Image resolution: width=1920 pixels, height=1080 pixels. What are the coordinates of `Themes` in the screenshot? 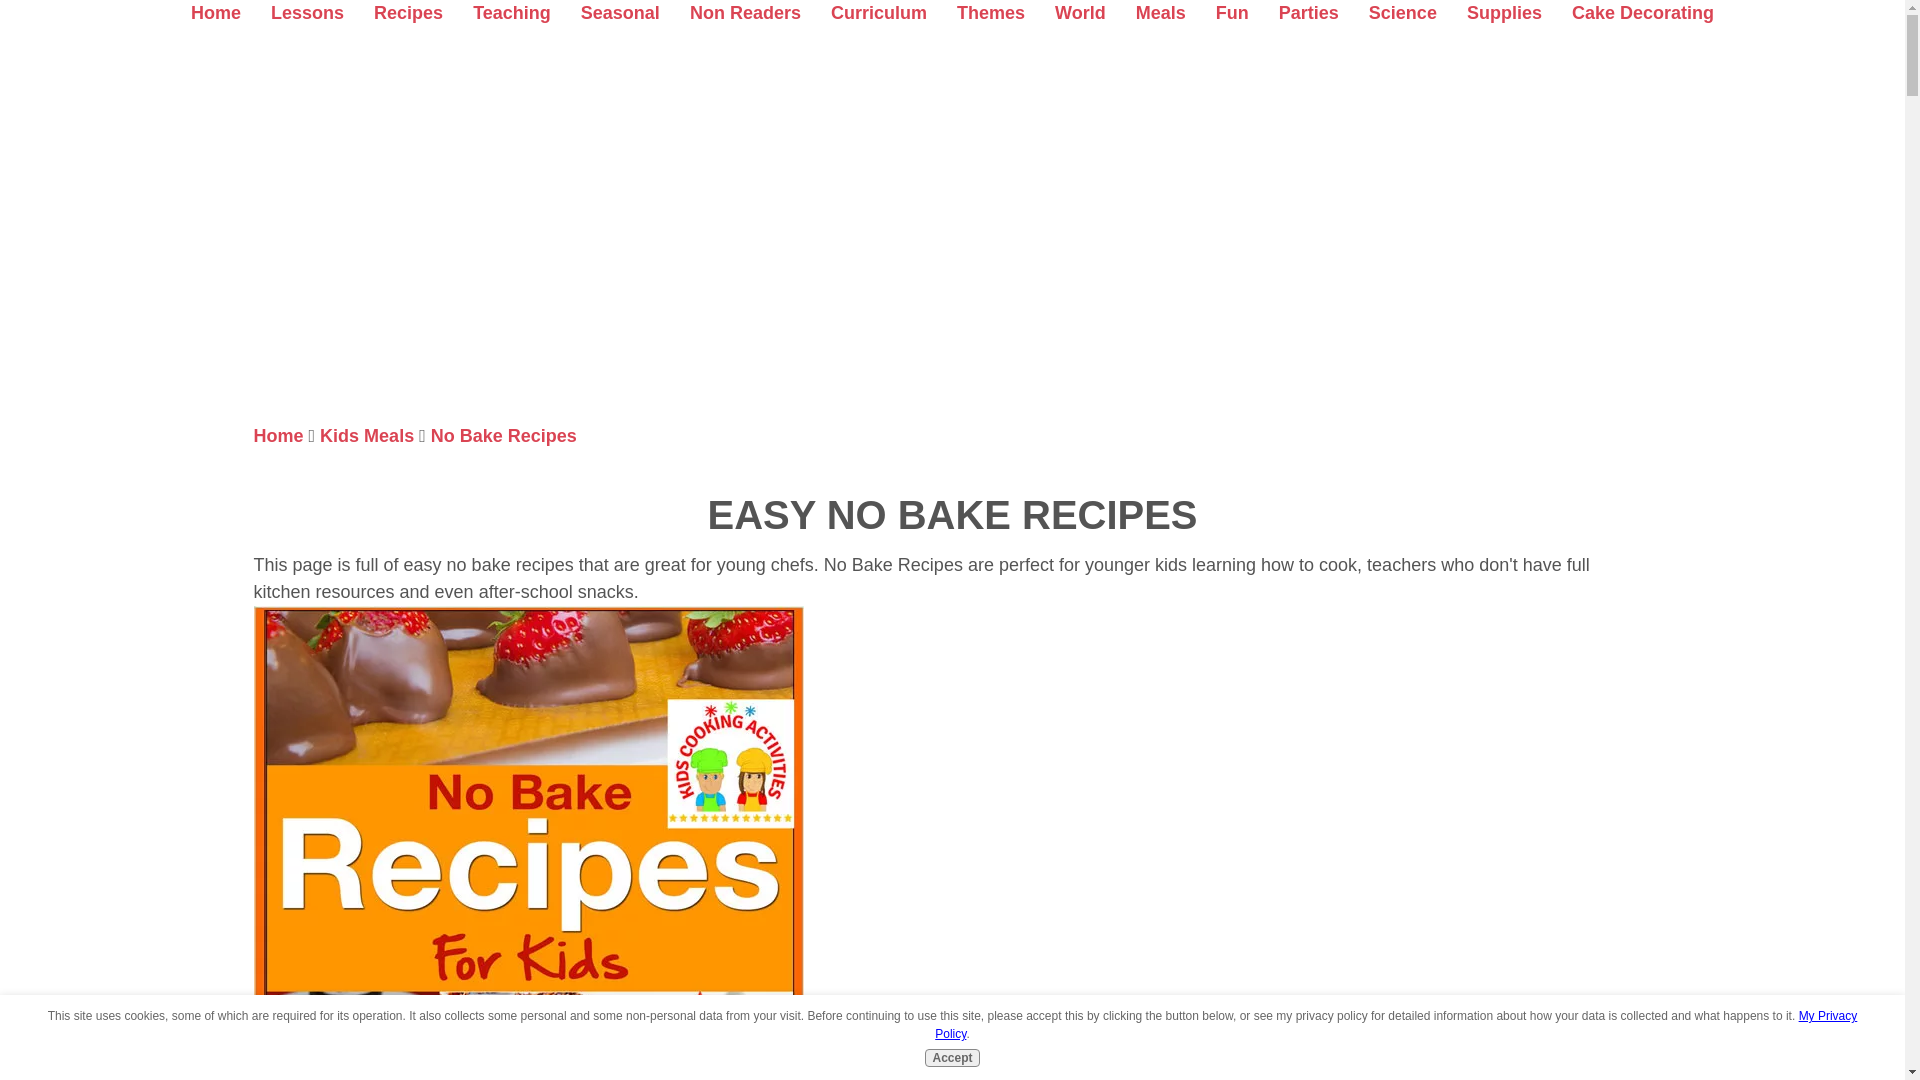 It's located at (990, 12).